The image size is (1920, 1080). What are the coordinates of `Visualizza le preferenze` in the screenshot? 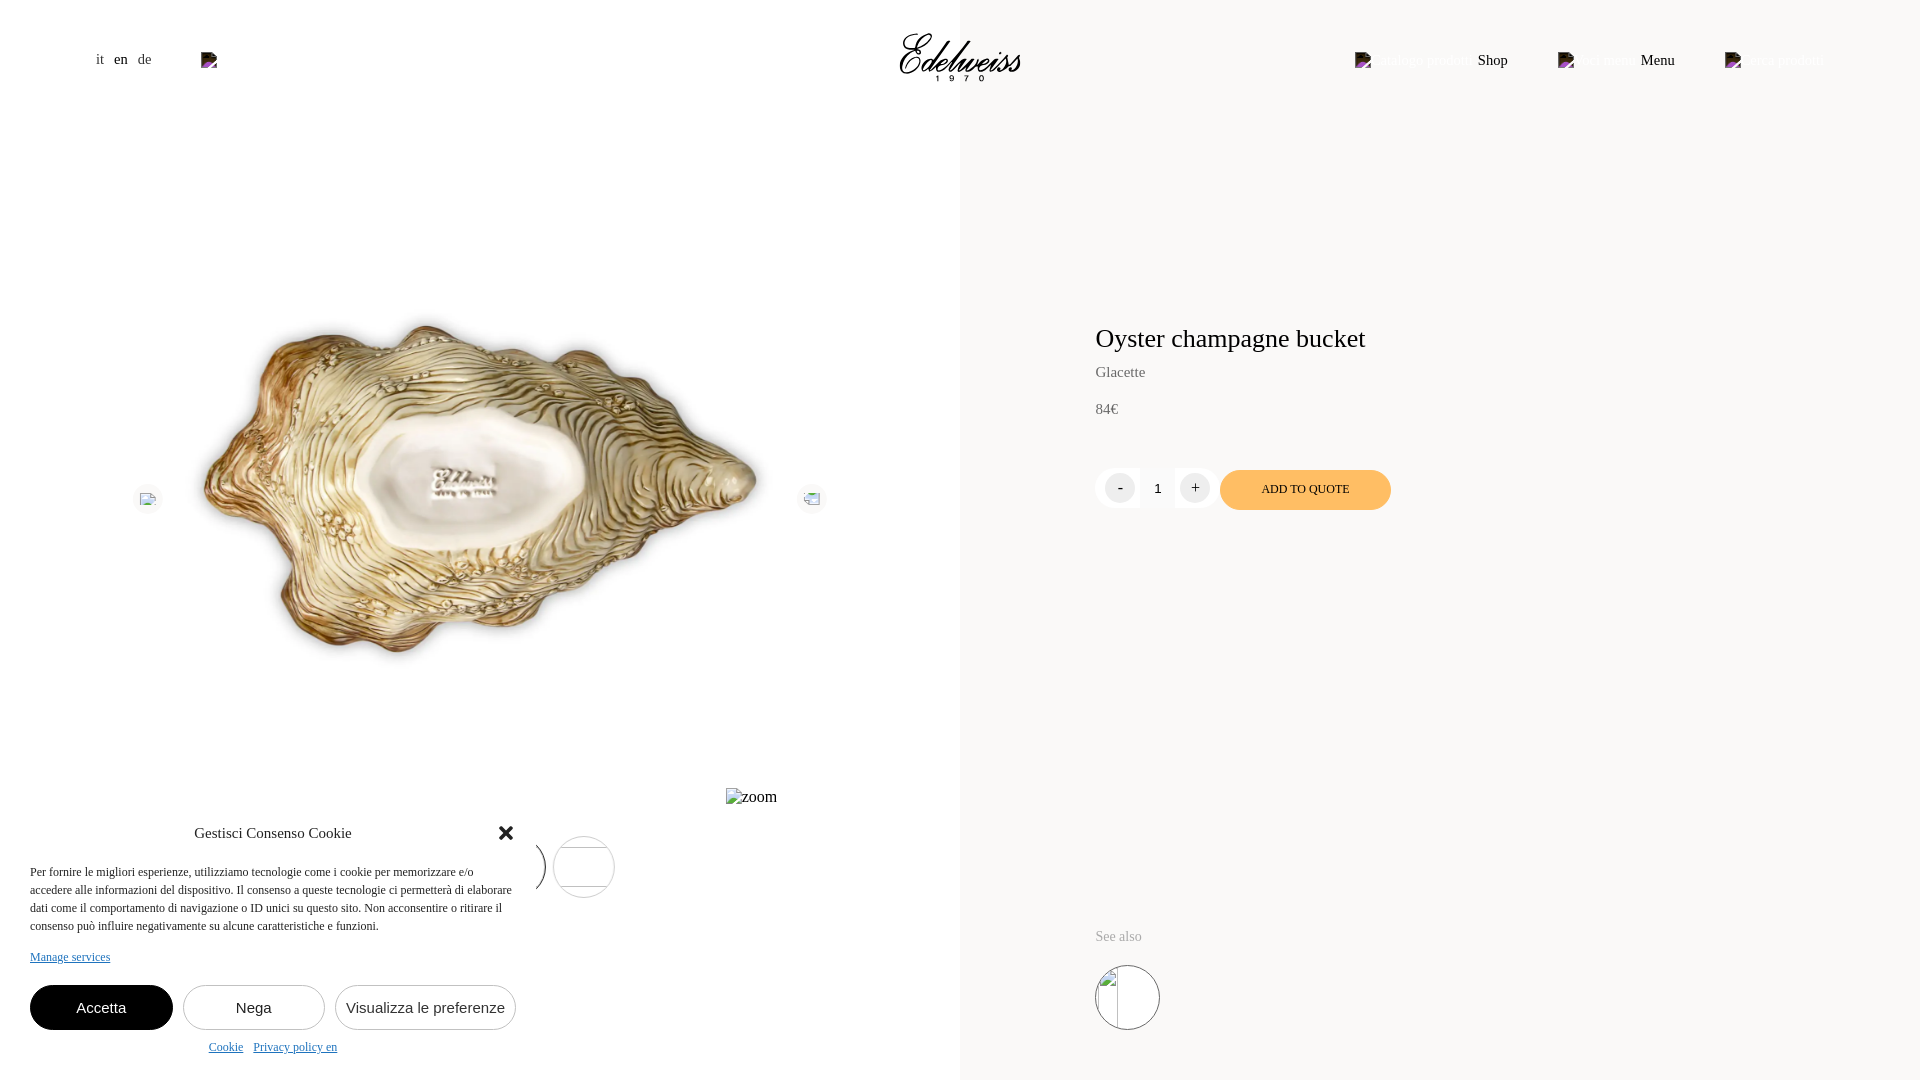 It's located at (425, 1007).